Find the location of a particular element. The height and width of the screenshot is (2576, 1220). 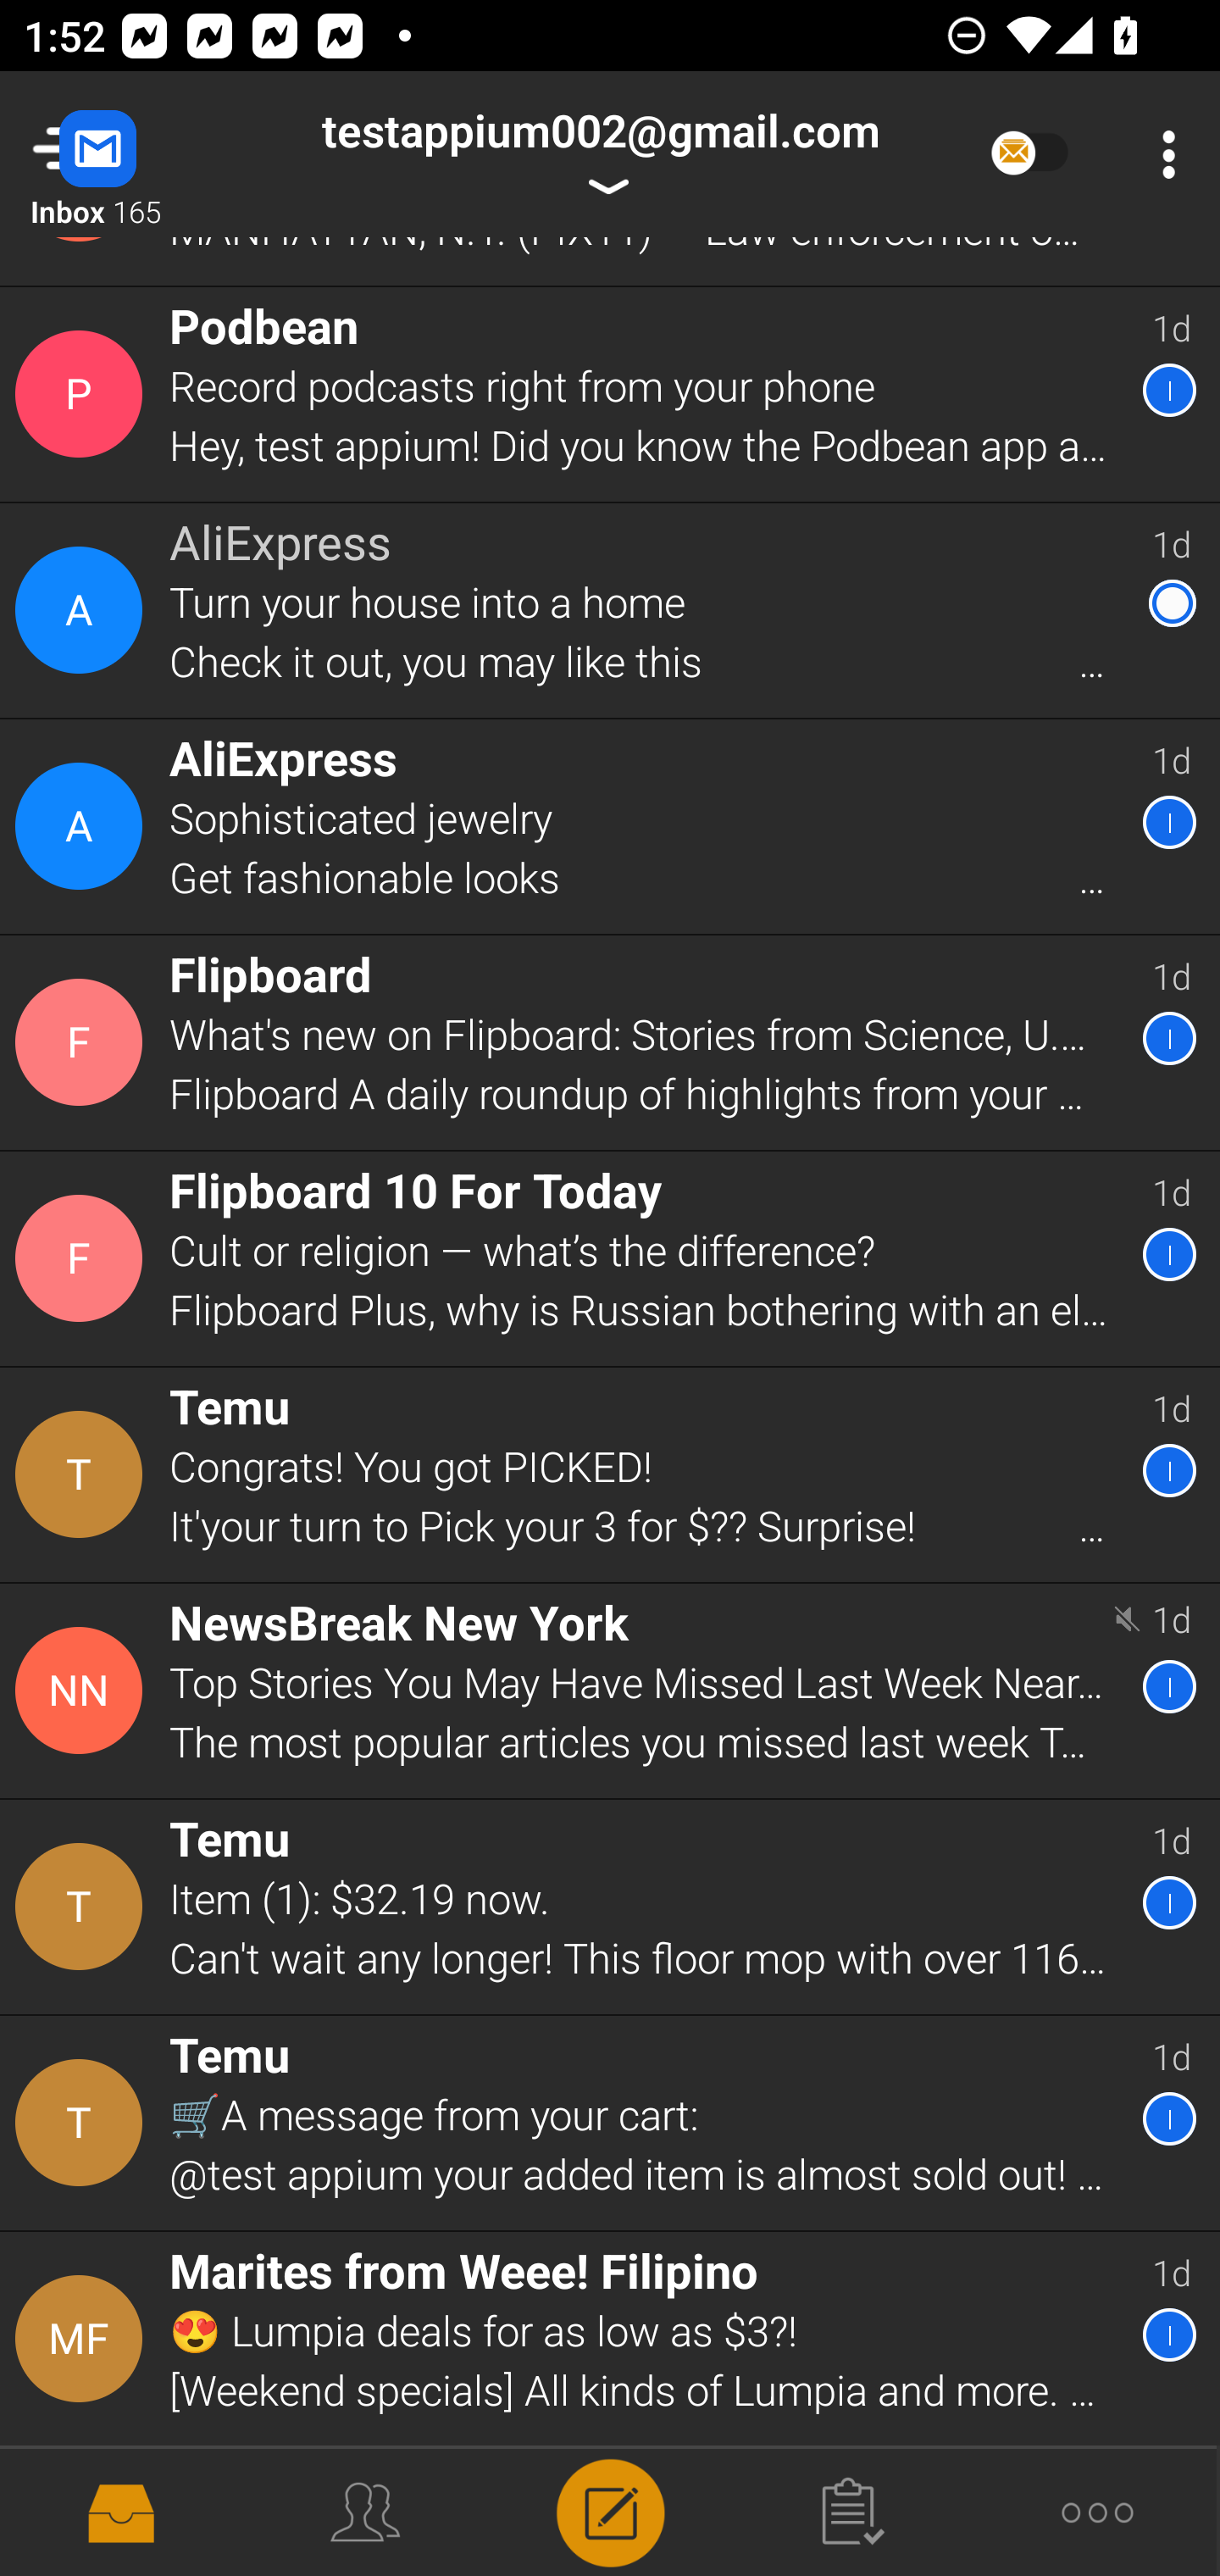

Contact Details is located at coordinates (83, 610).